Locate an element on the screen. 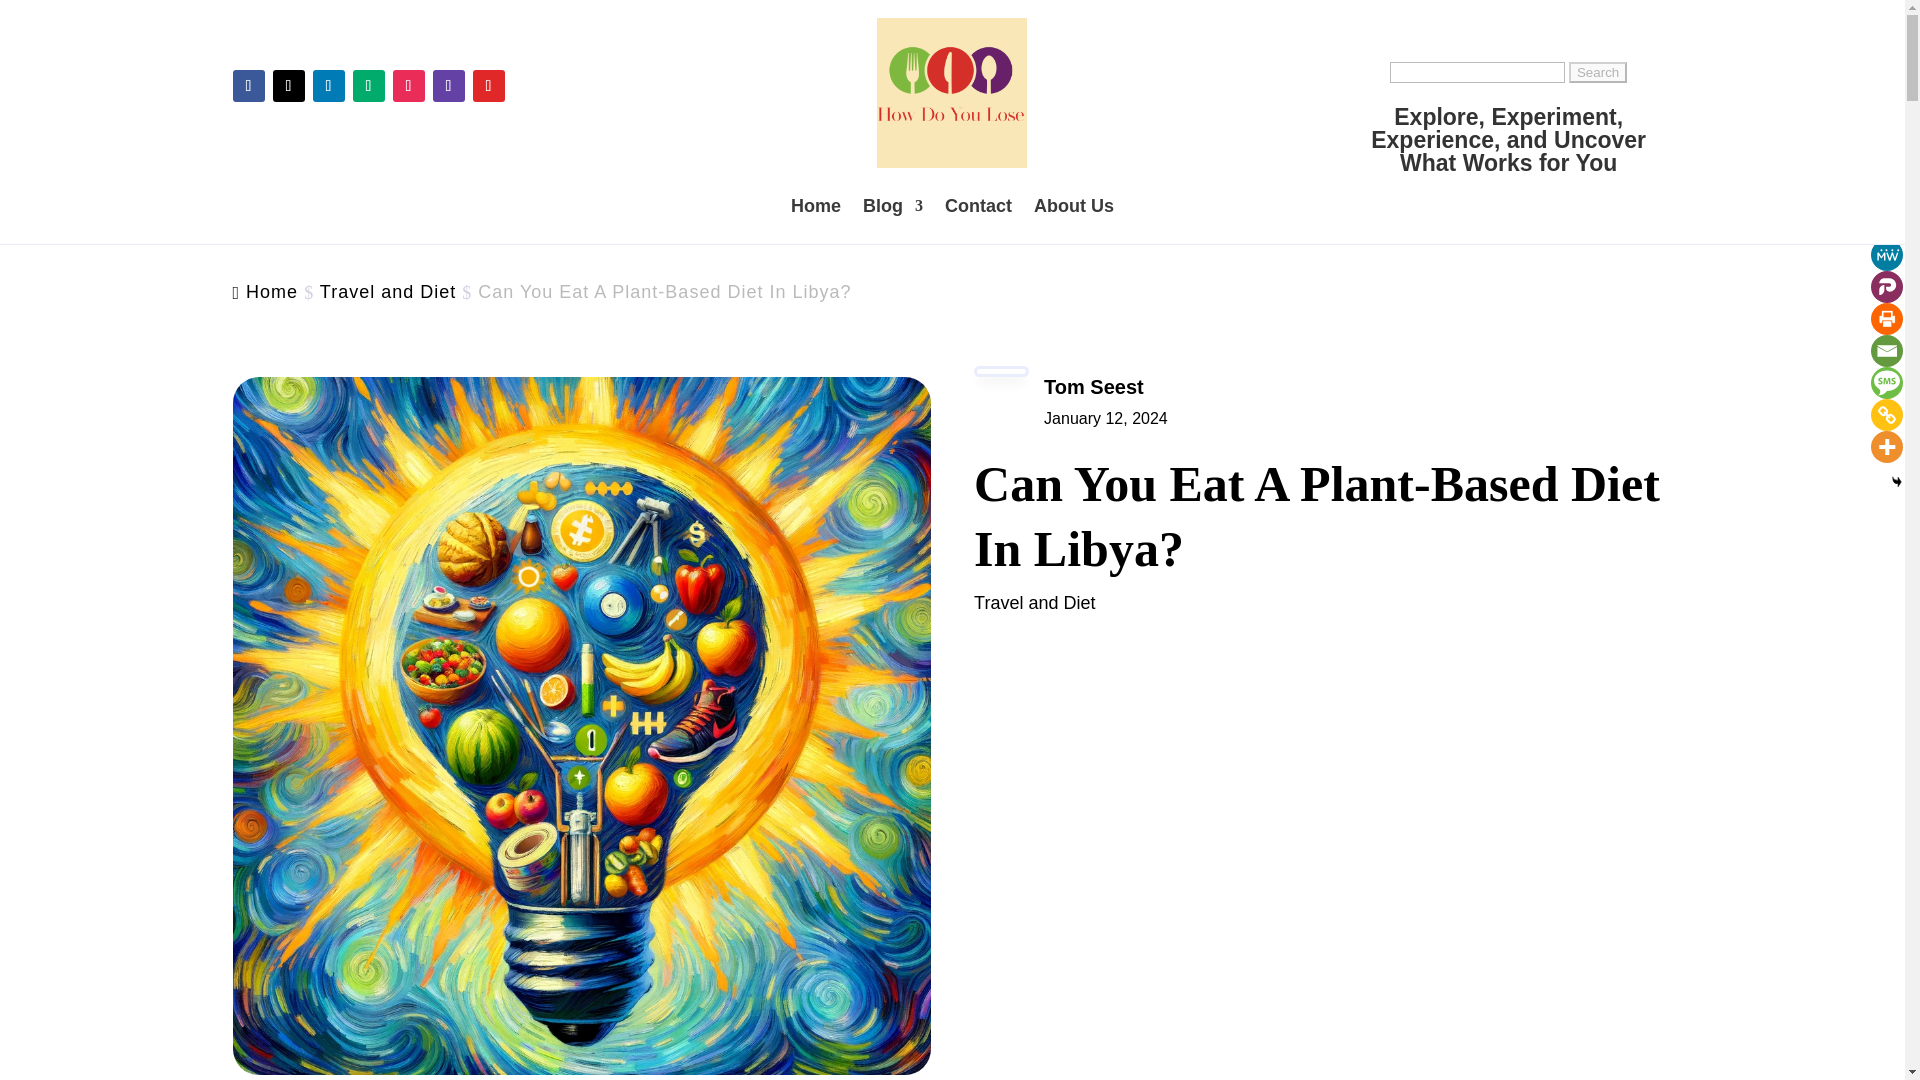 The image size is (1920, 1080). Search is located at coordinates (1597, 72).